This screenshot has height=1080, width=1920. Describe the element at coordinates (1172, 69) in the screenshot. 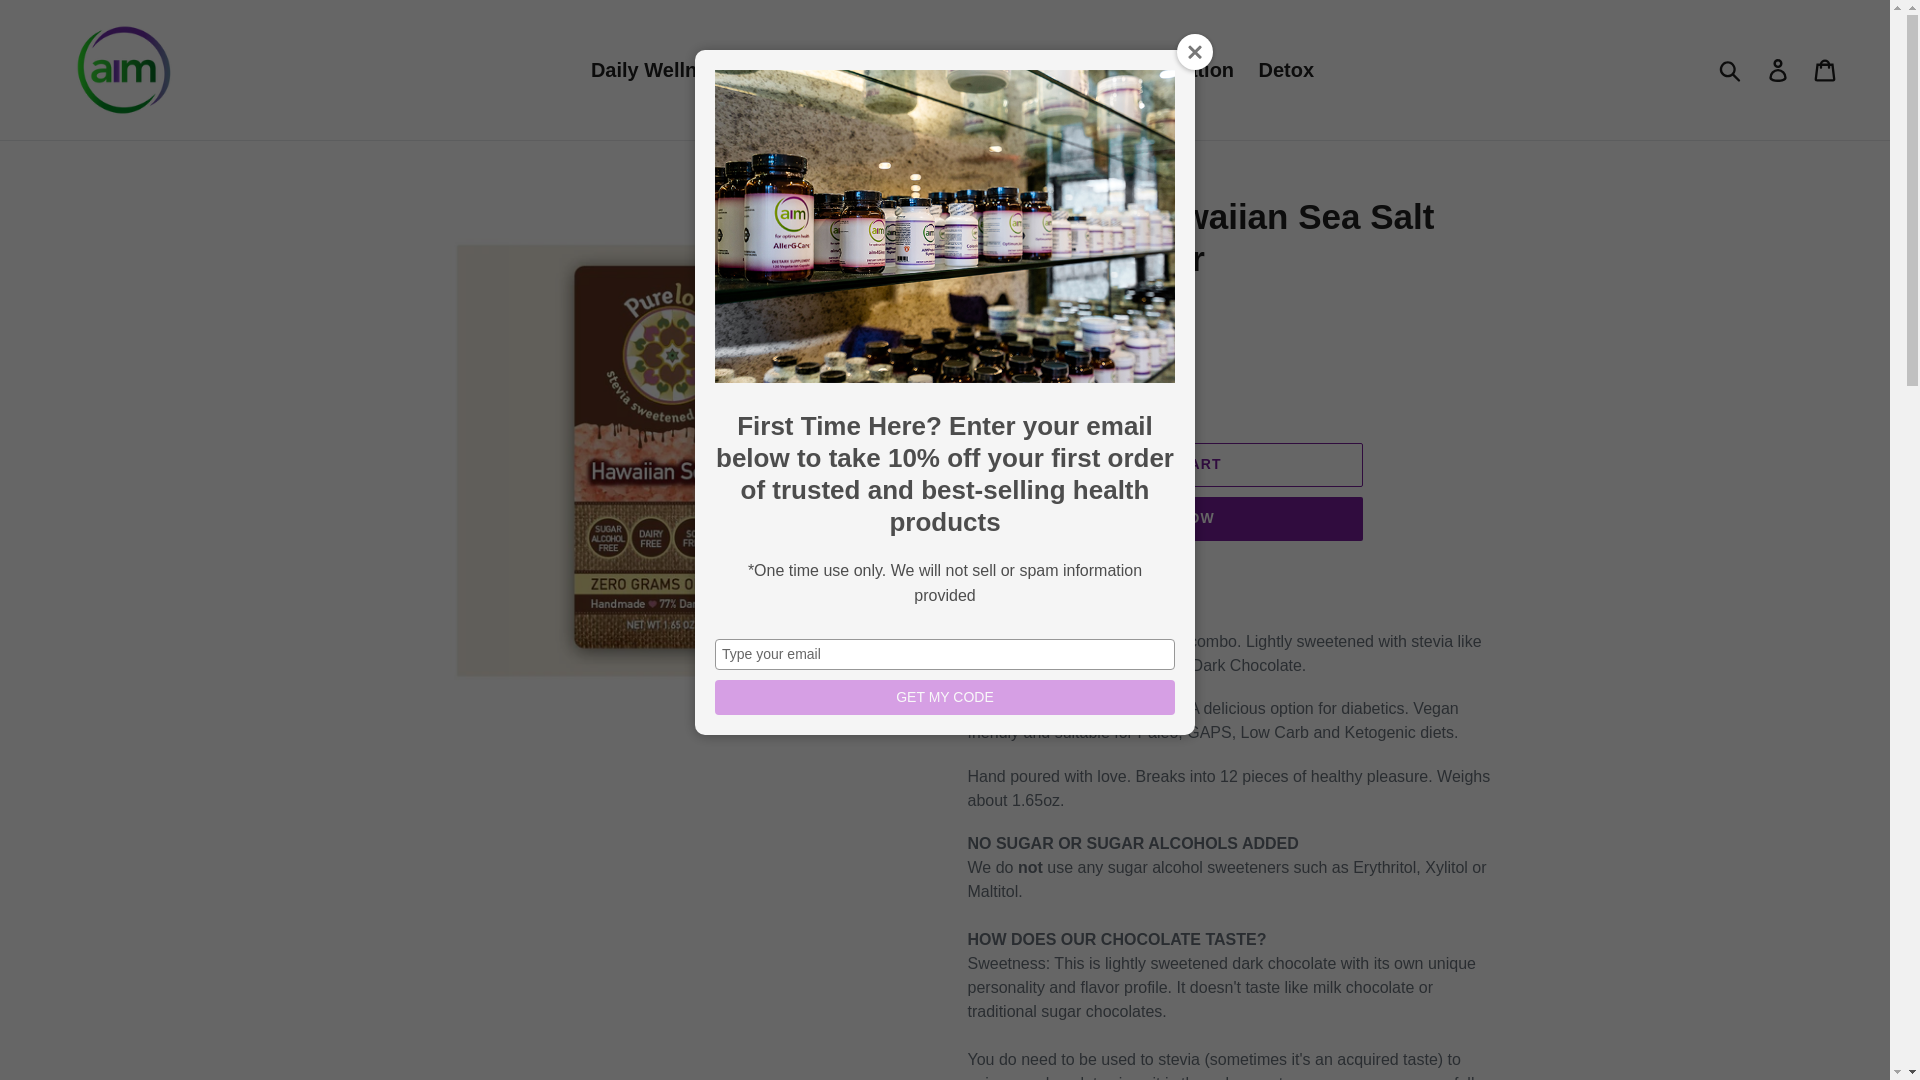

I see `Inflammation` at that location.